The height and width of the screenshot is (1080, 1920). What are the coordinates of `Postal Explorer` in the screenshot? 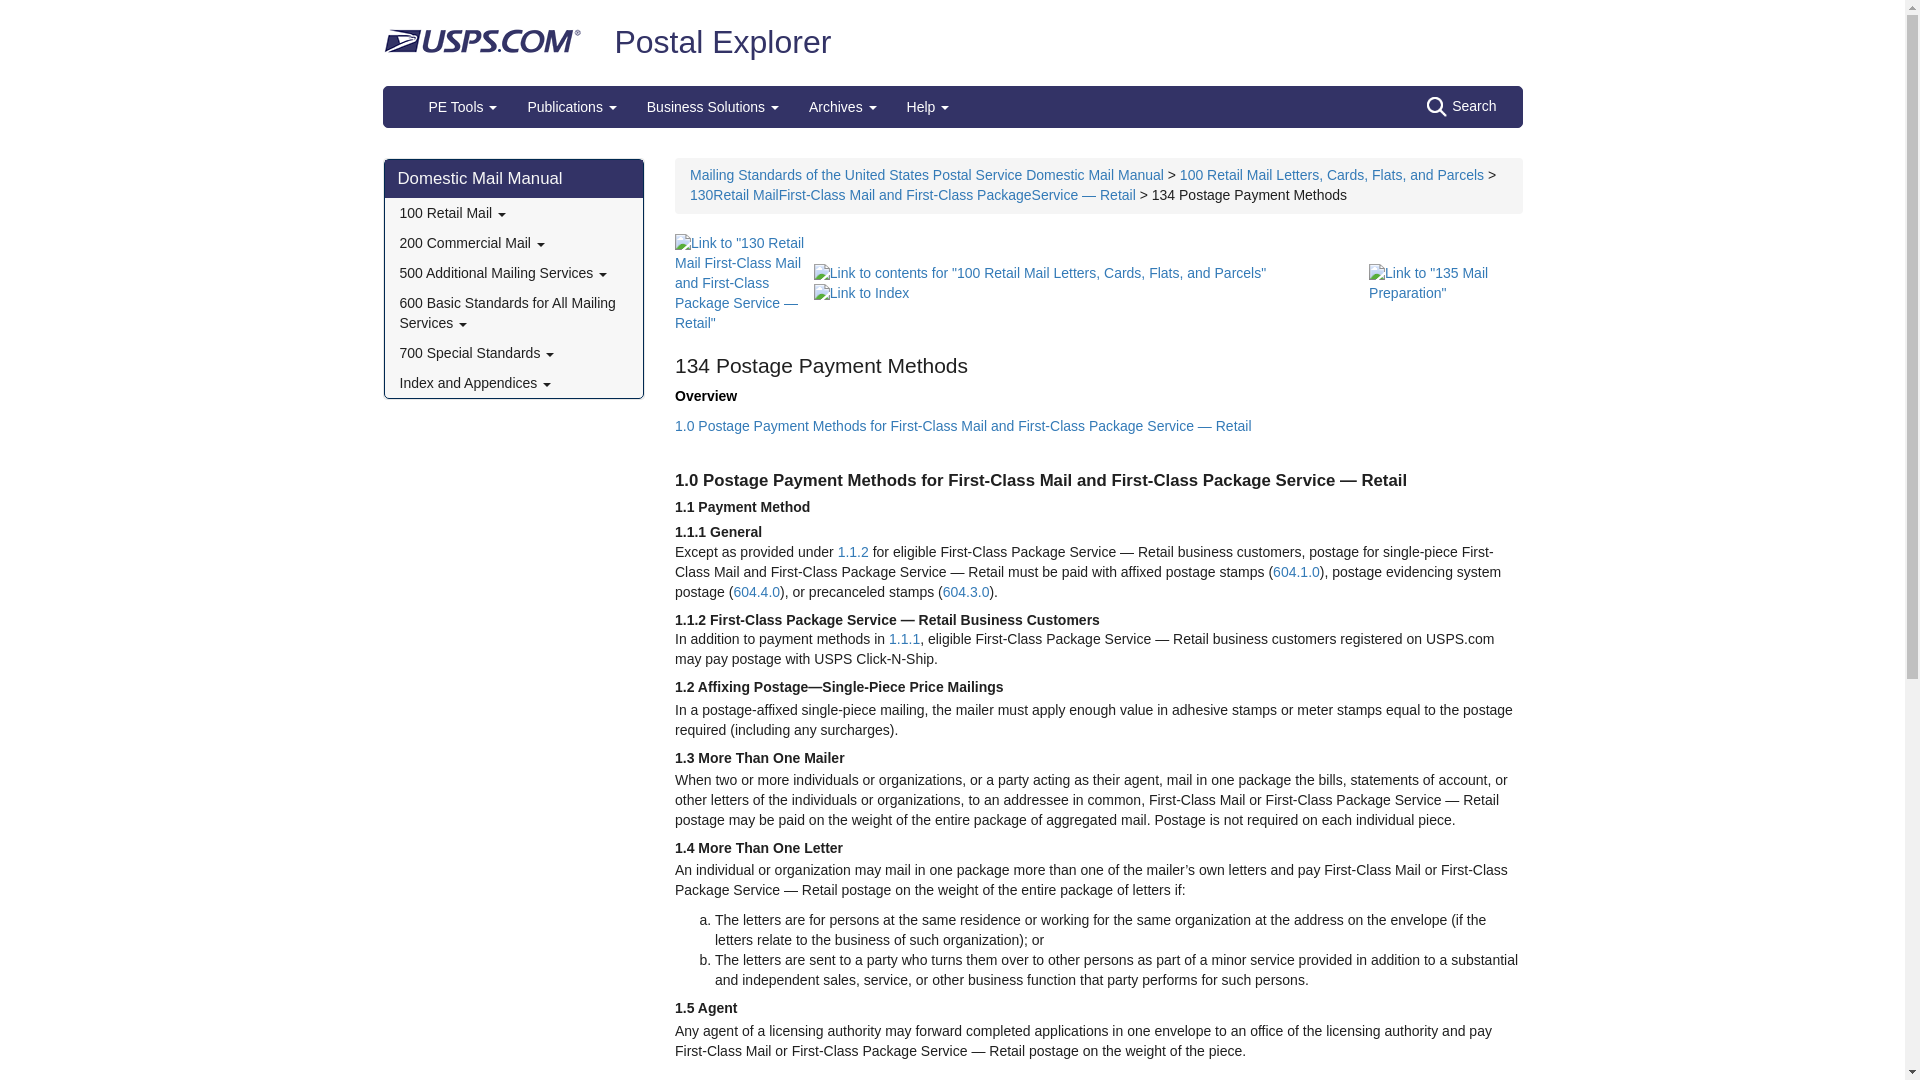 It's located at (722, 42).